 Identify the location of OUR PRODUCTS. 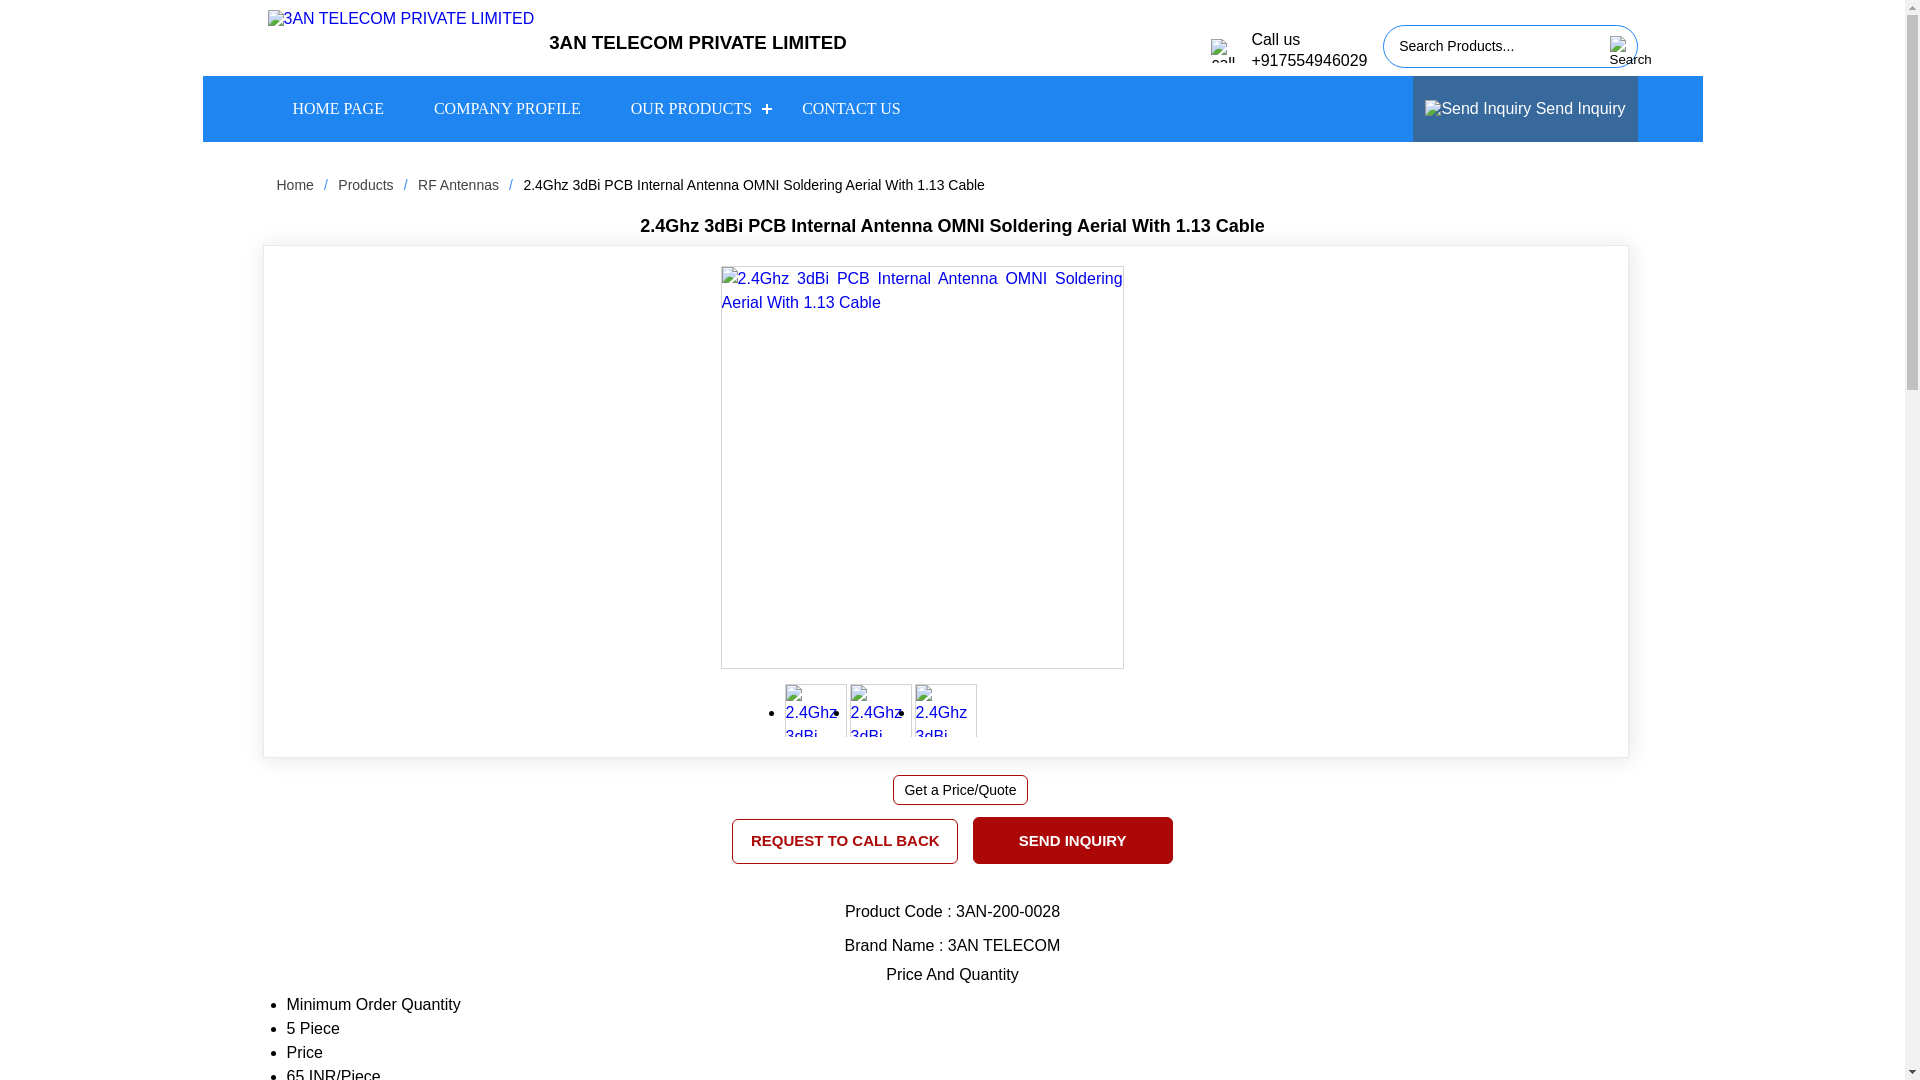
(692, 109).